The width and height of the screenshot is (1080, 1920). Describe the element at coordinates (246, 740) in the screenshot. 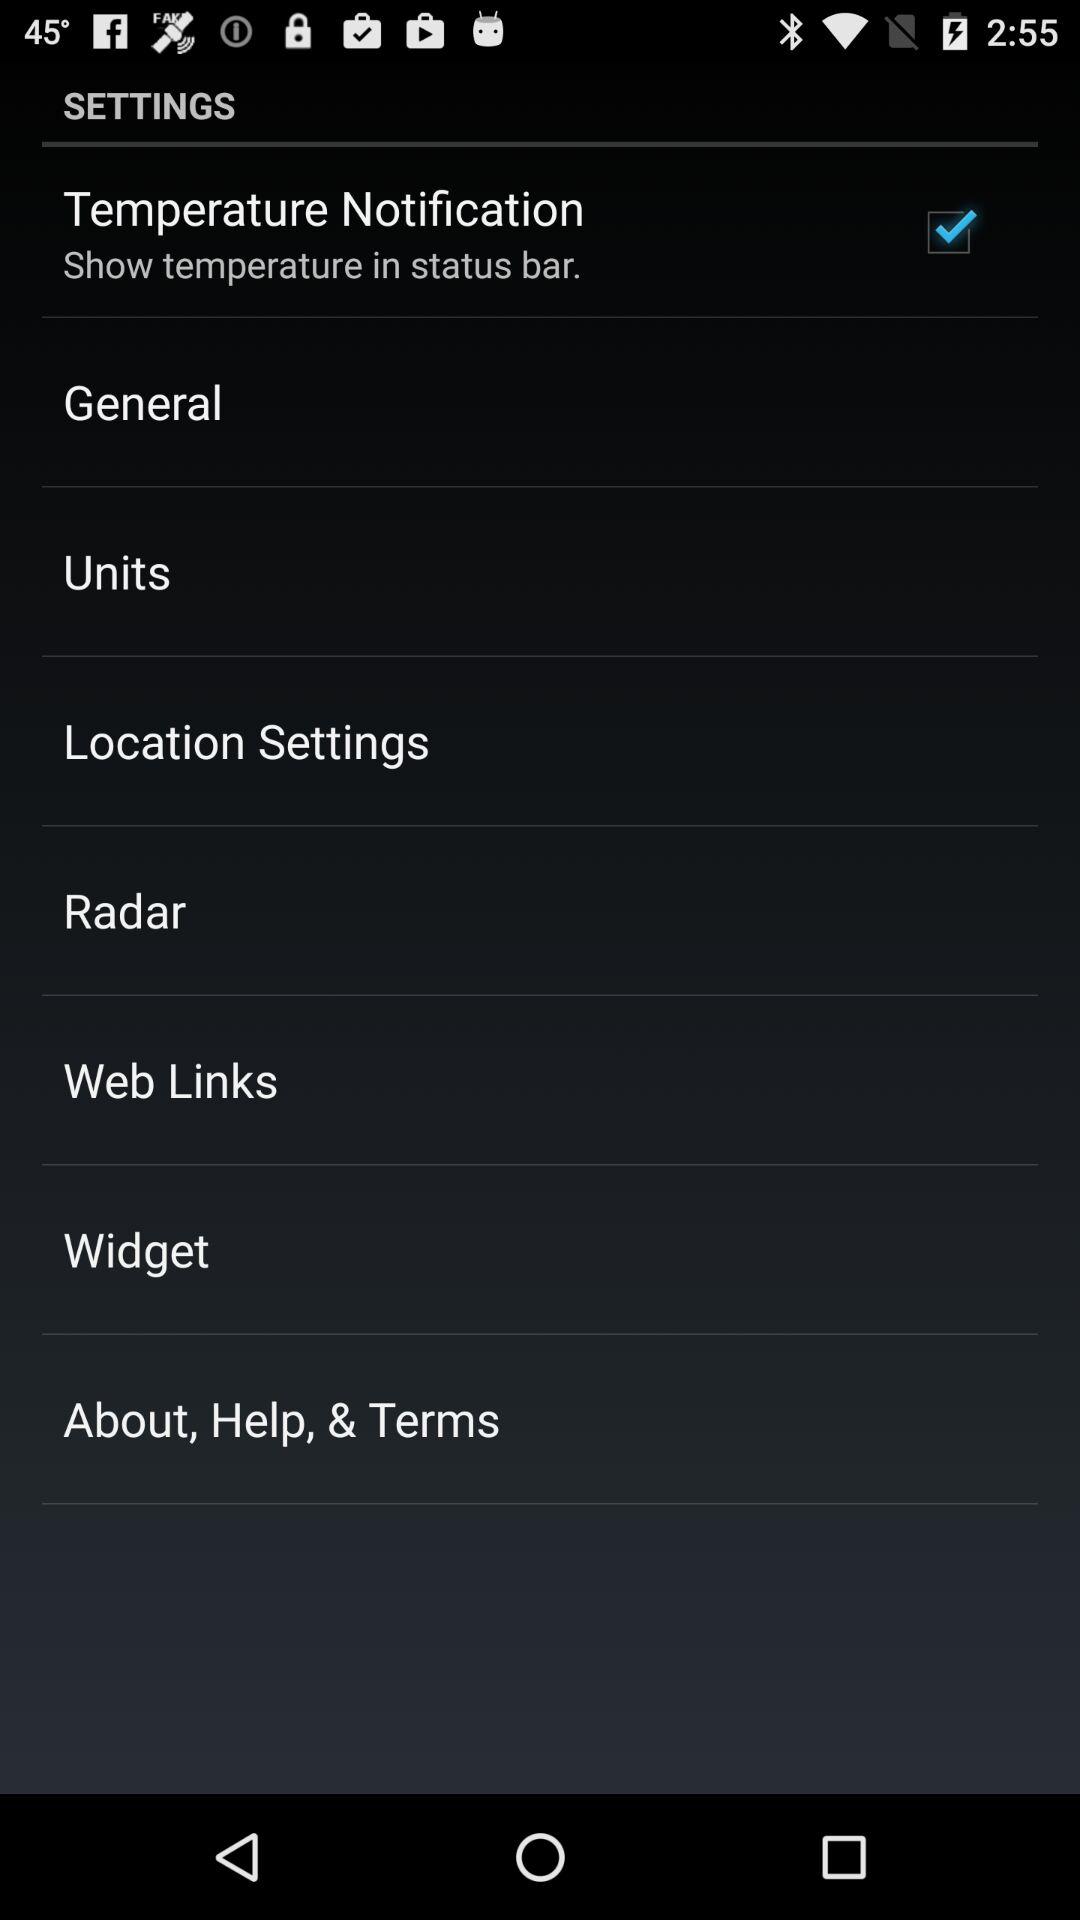

I see `turn off location settings app` at that location.